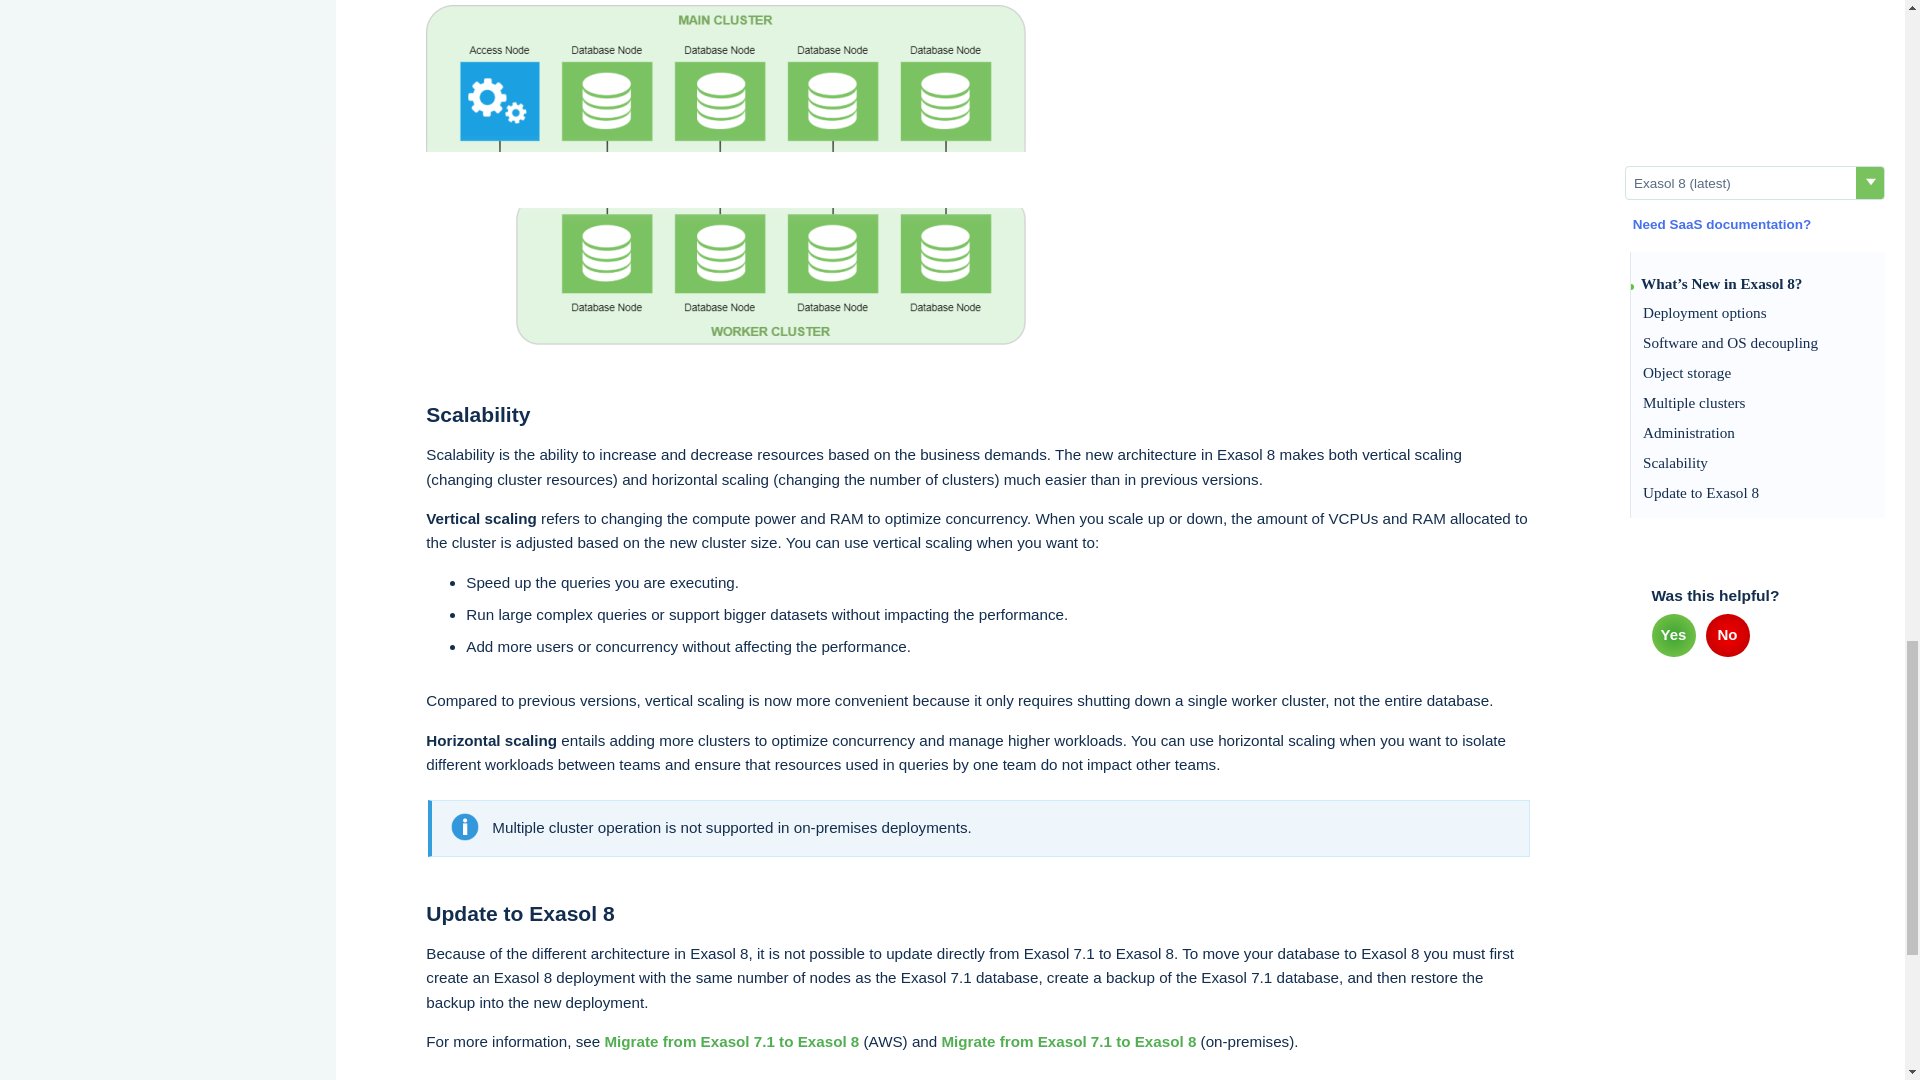 The image size is (1920, 1080). I want to click on Migrate from Exasol 7.1 to Exasol 8, so click(1068, 1040).